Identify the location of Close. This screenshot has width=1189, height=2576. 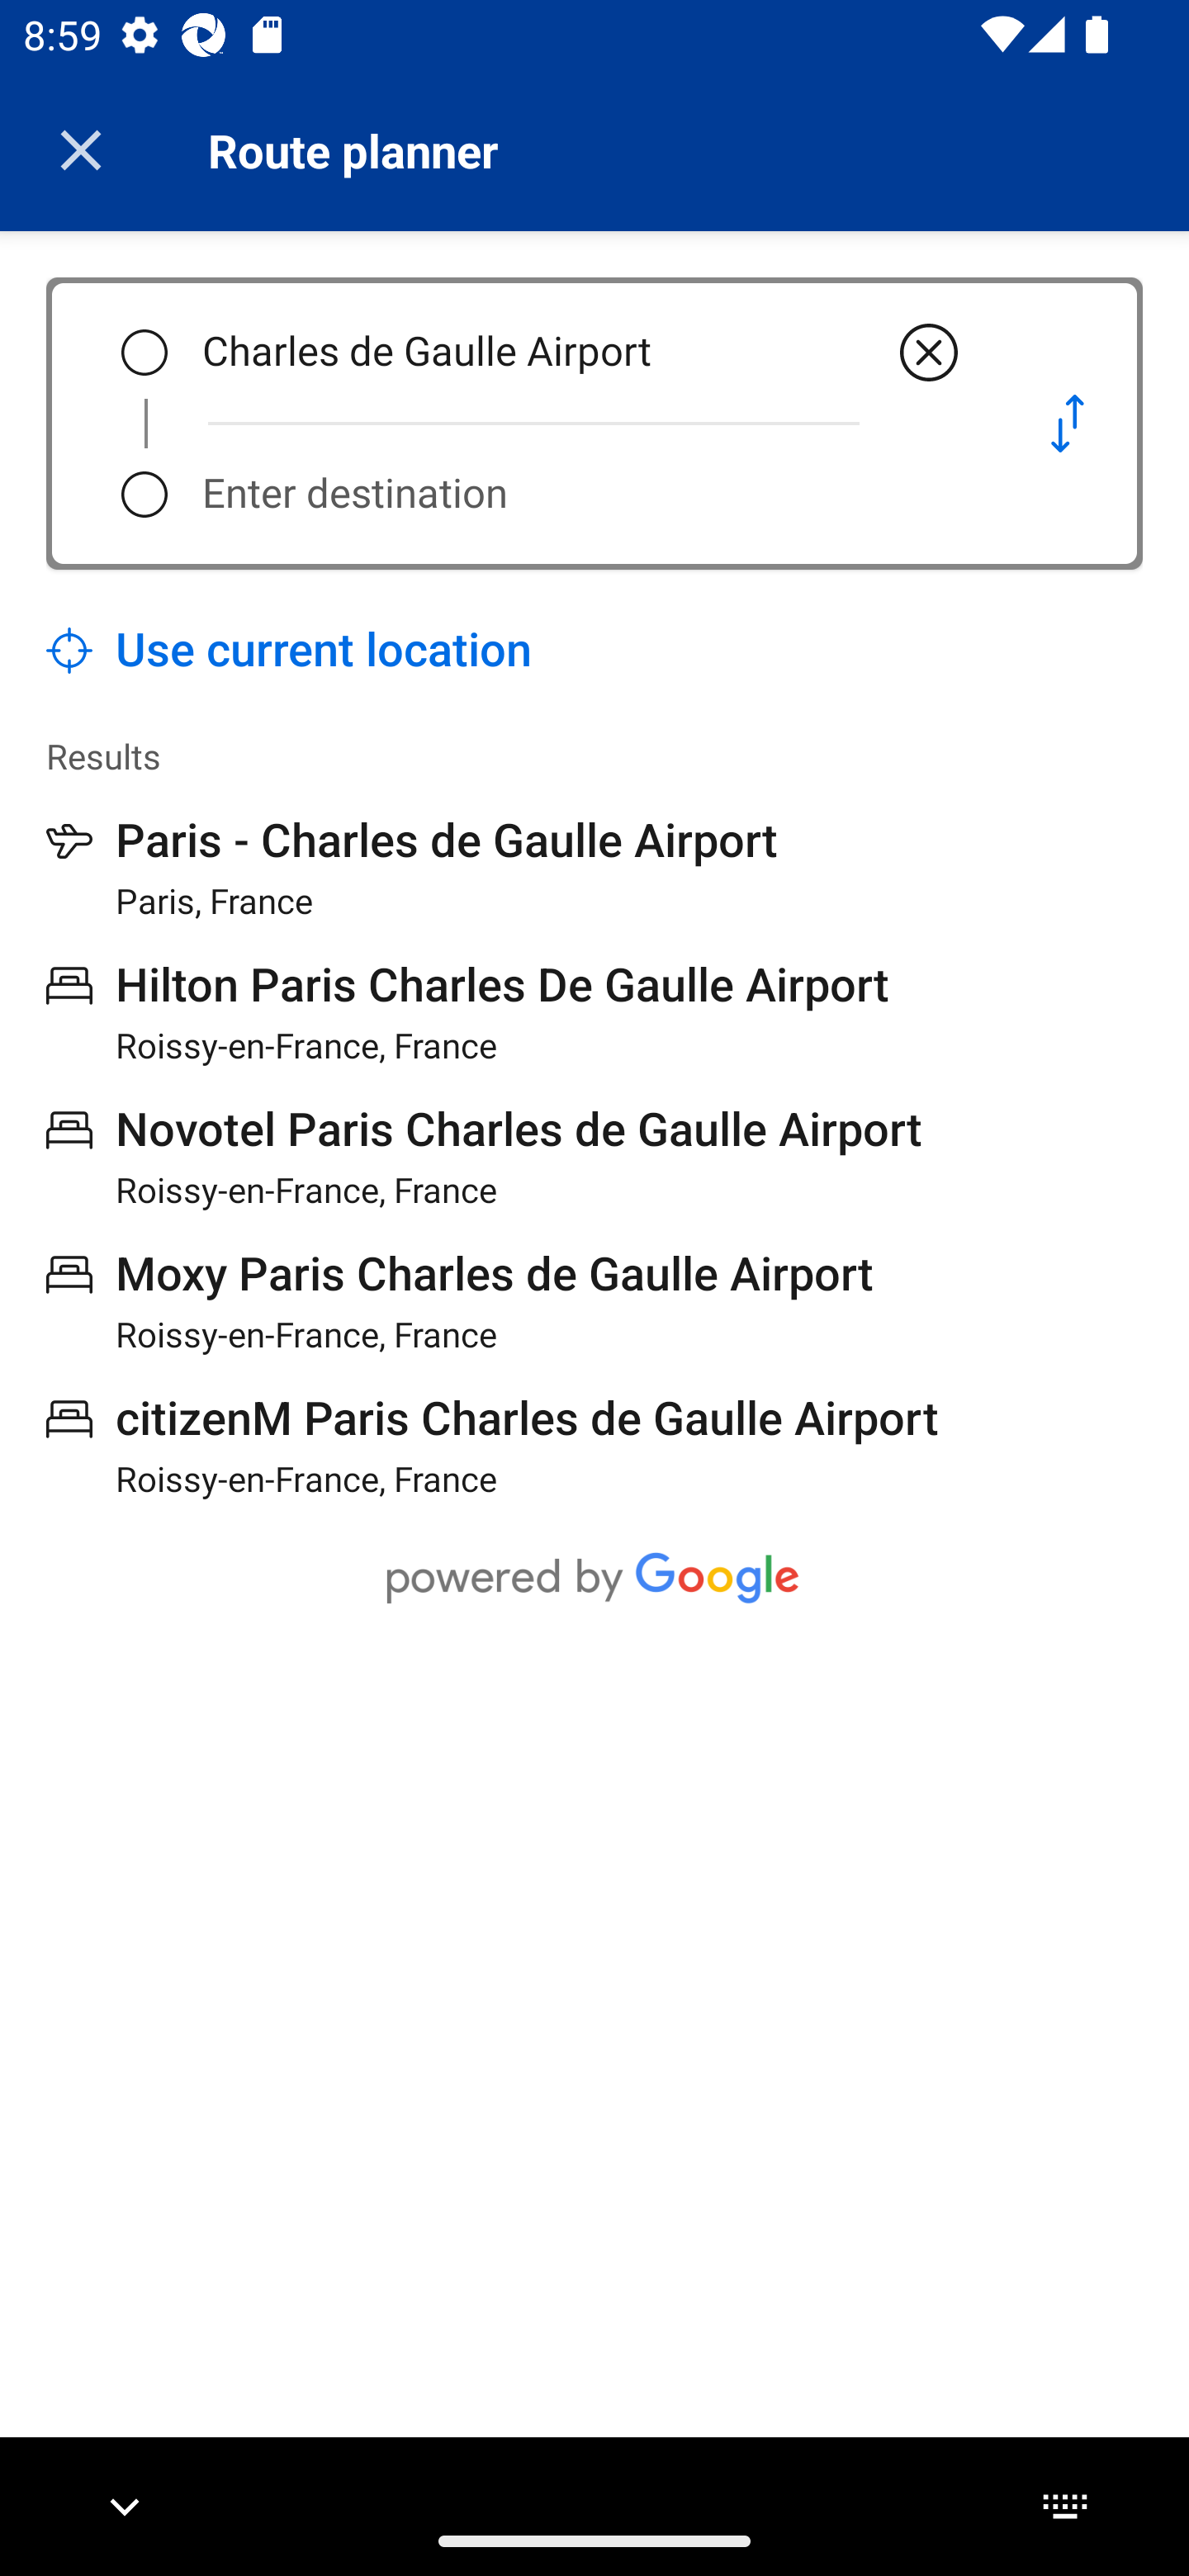
(81, 150).